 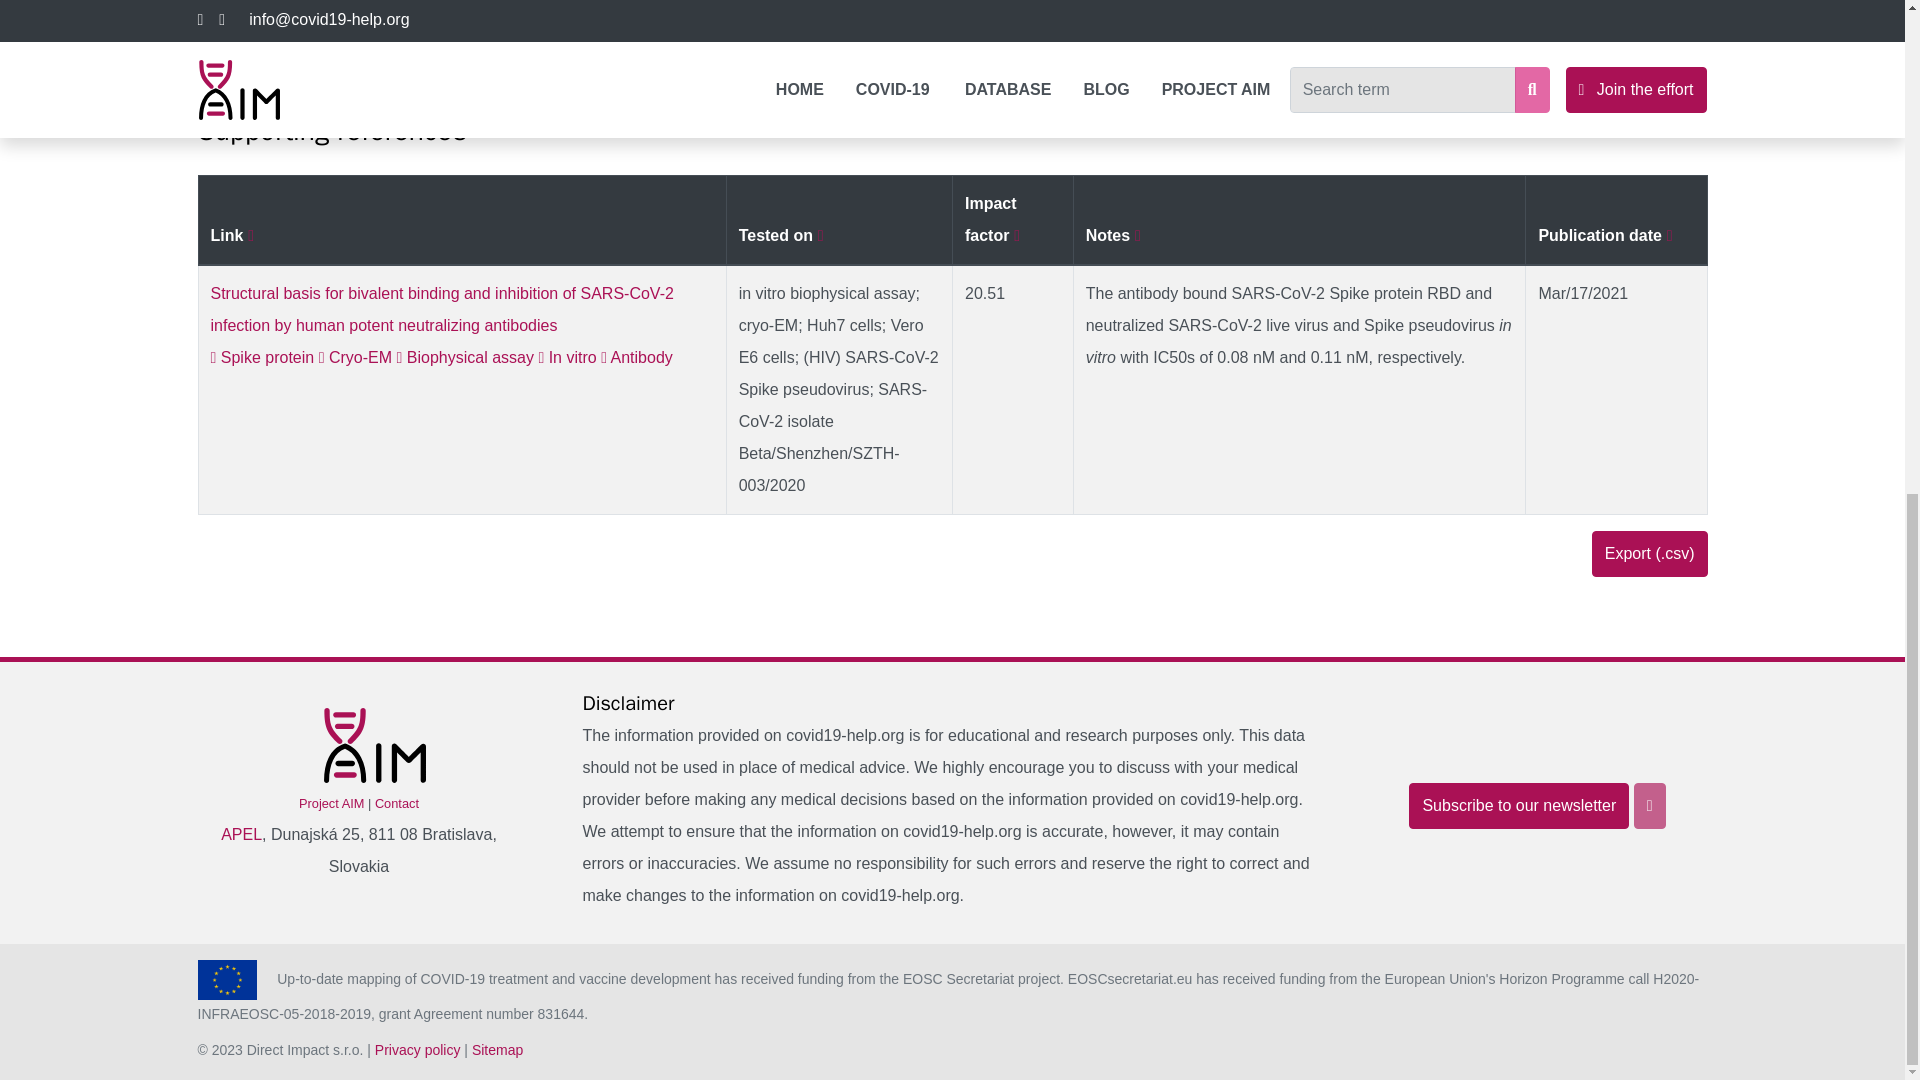 What do you see at coordinates (417, 1050) in the screenshot?
I see `Privacy policy` at bounding box center [417, 1050].